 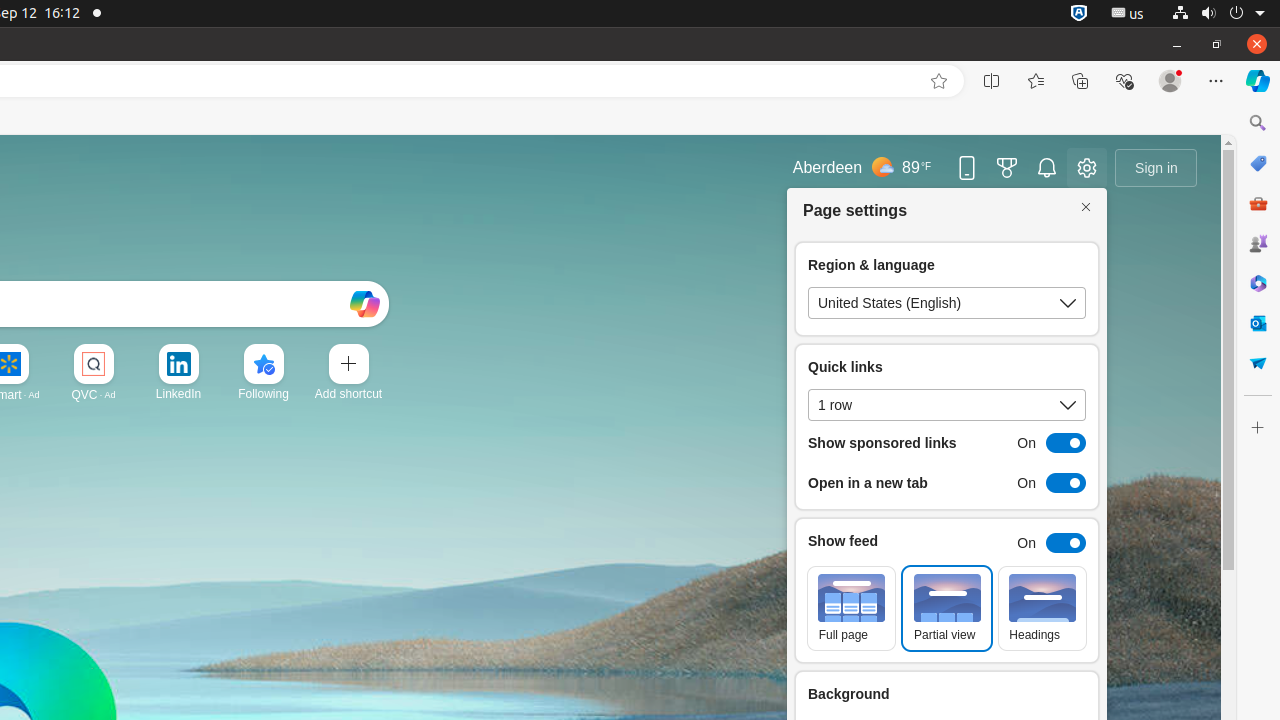 I want to click on Aberdeen: Heat Severe, Mostly sunny, 89 °F, so click(x=862, y=168).